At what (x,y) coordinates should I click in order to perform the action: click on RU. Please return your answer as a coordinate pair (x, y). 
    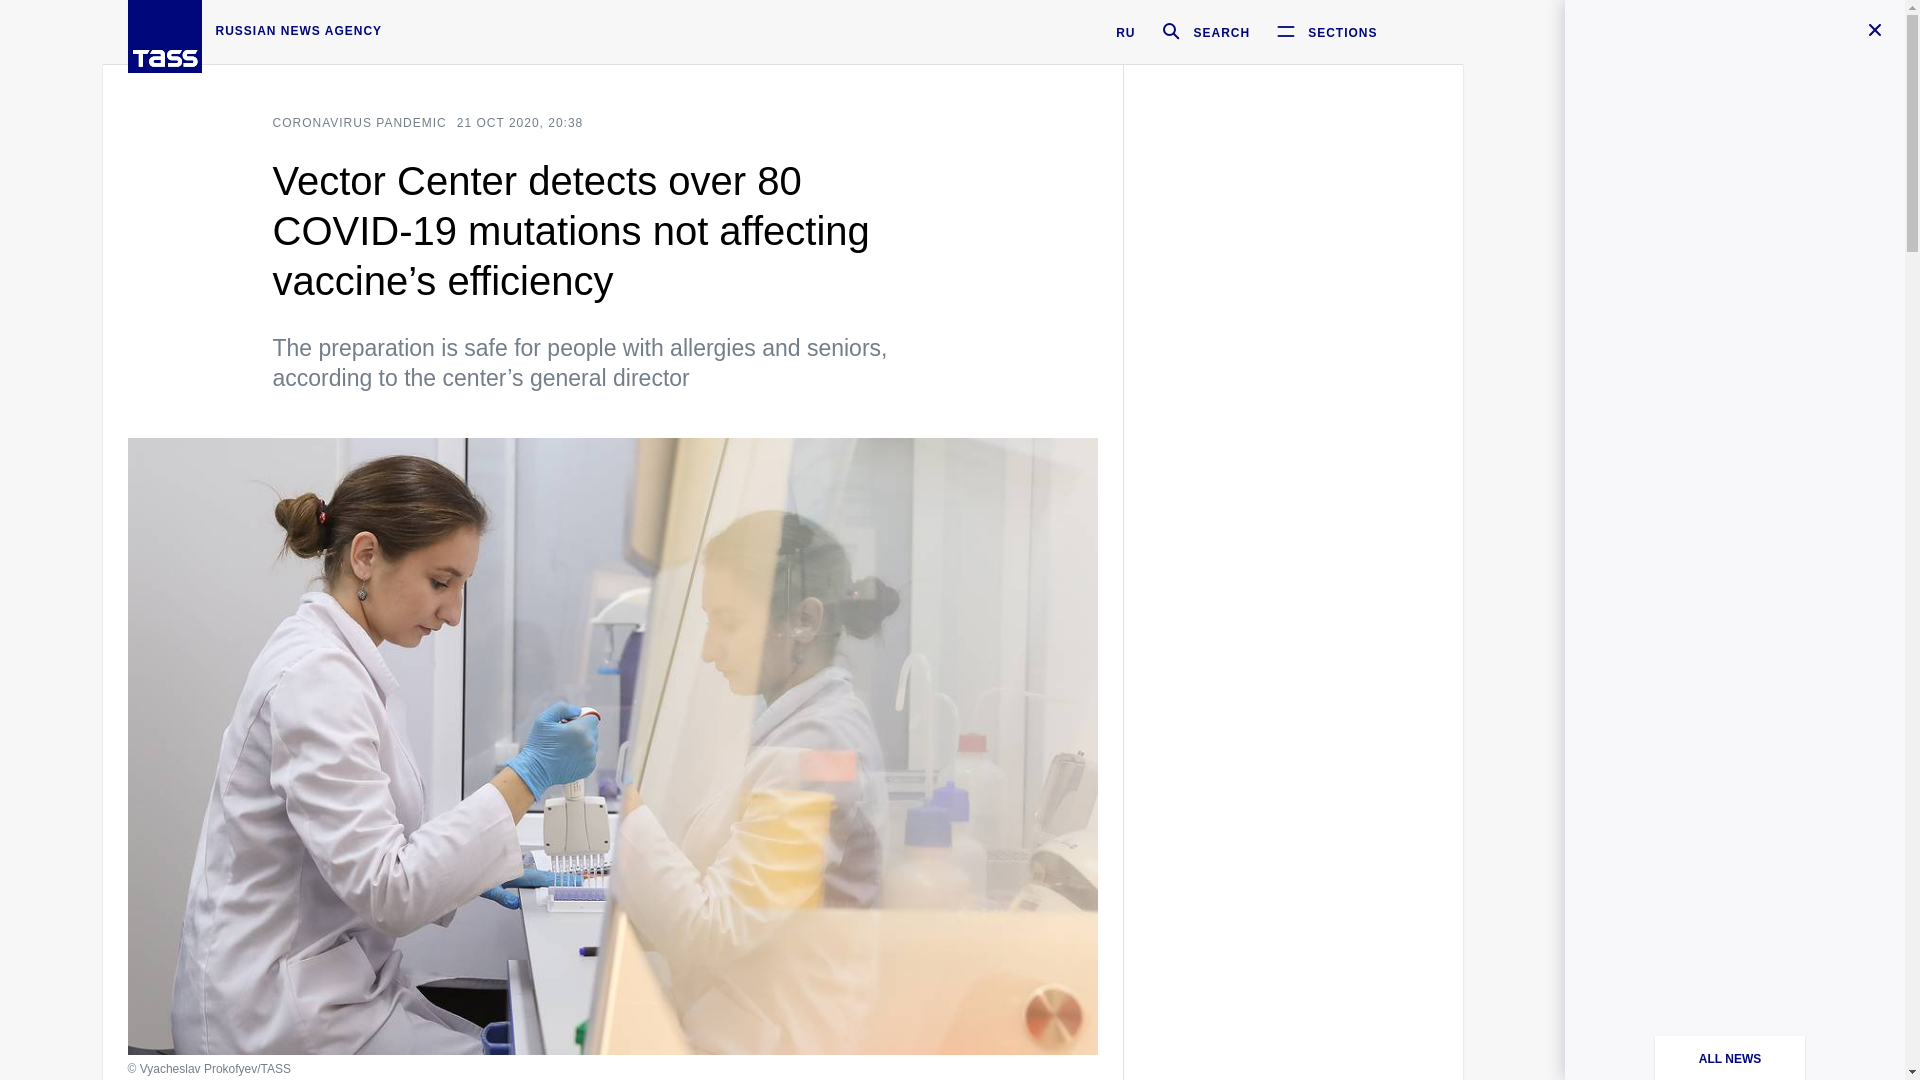
    Looking at the image, I should click on (1124, 32).